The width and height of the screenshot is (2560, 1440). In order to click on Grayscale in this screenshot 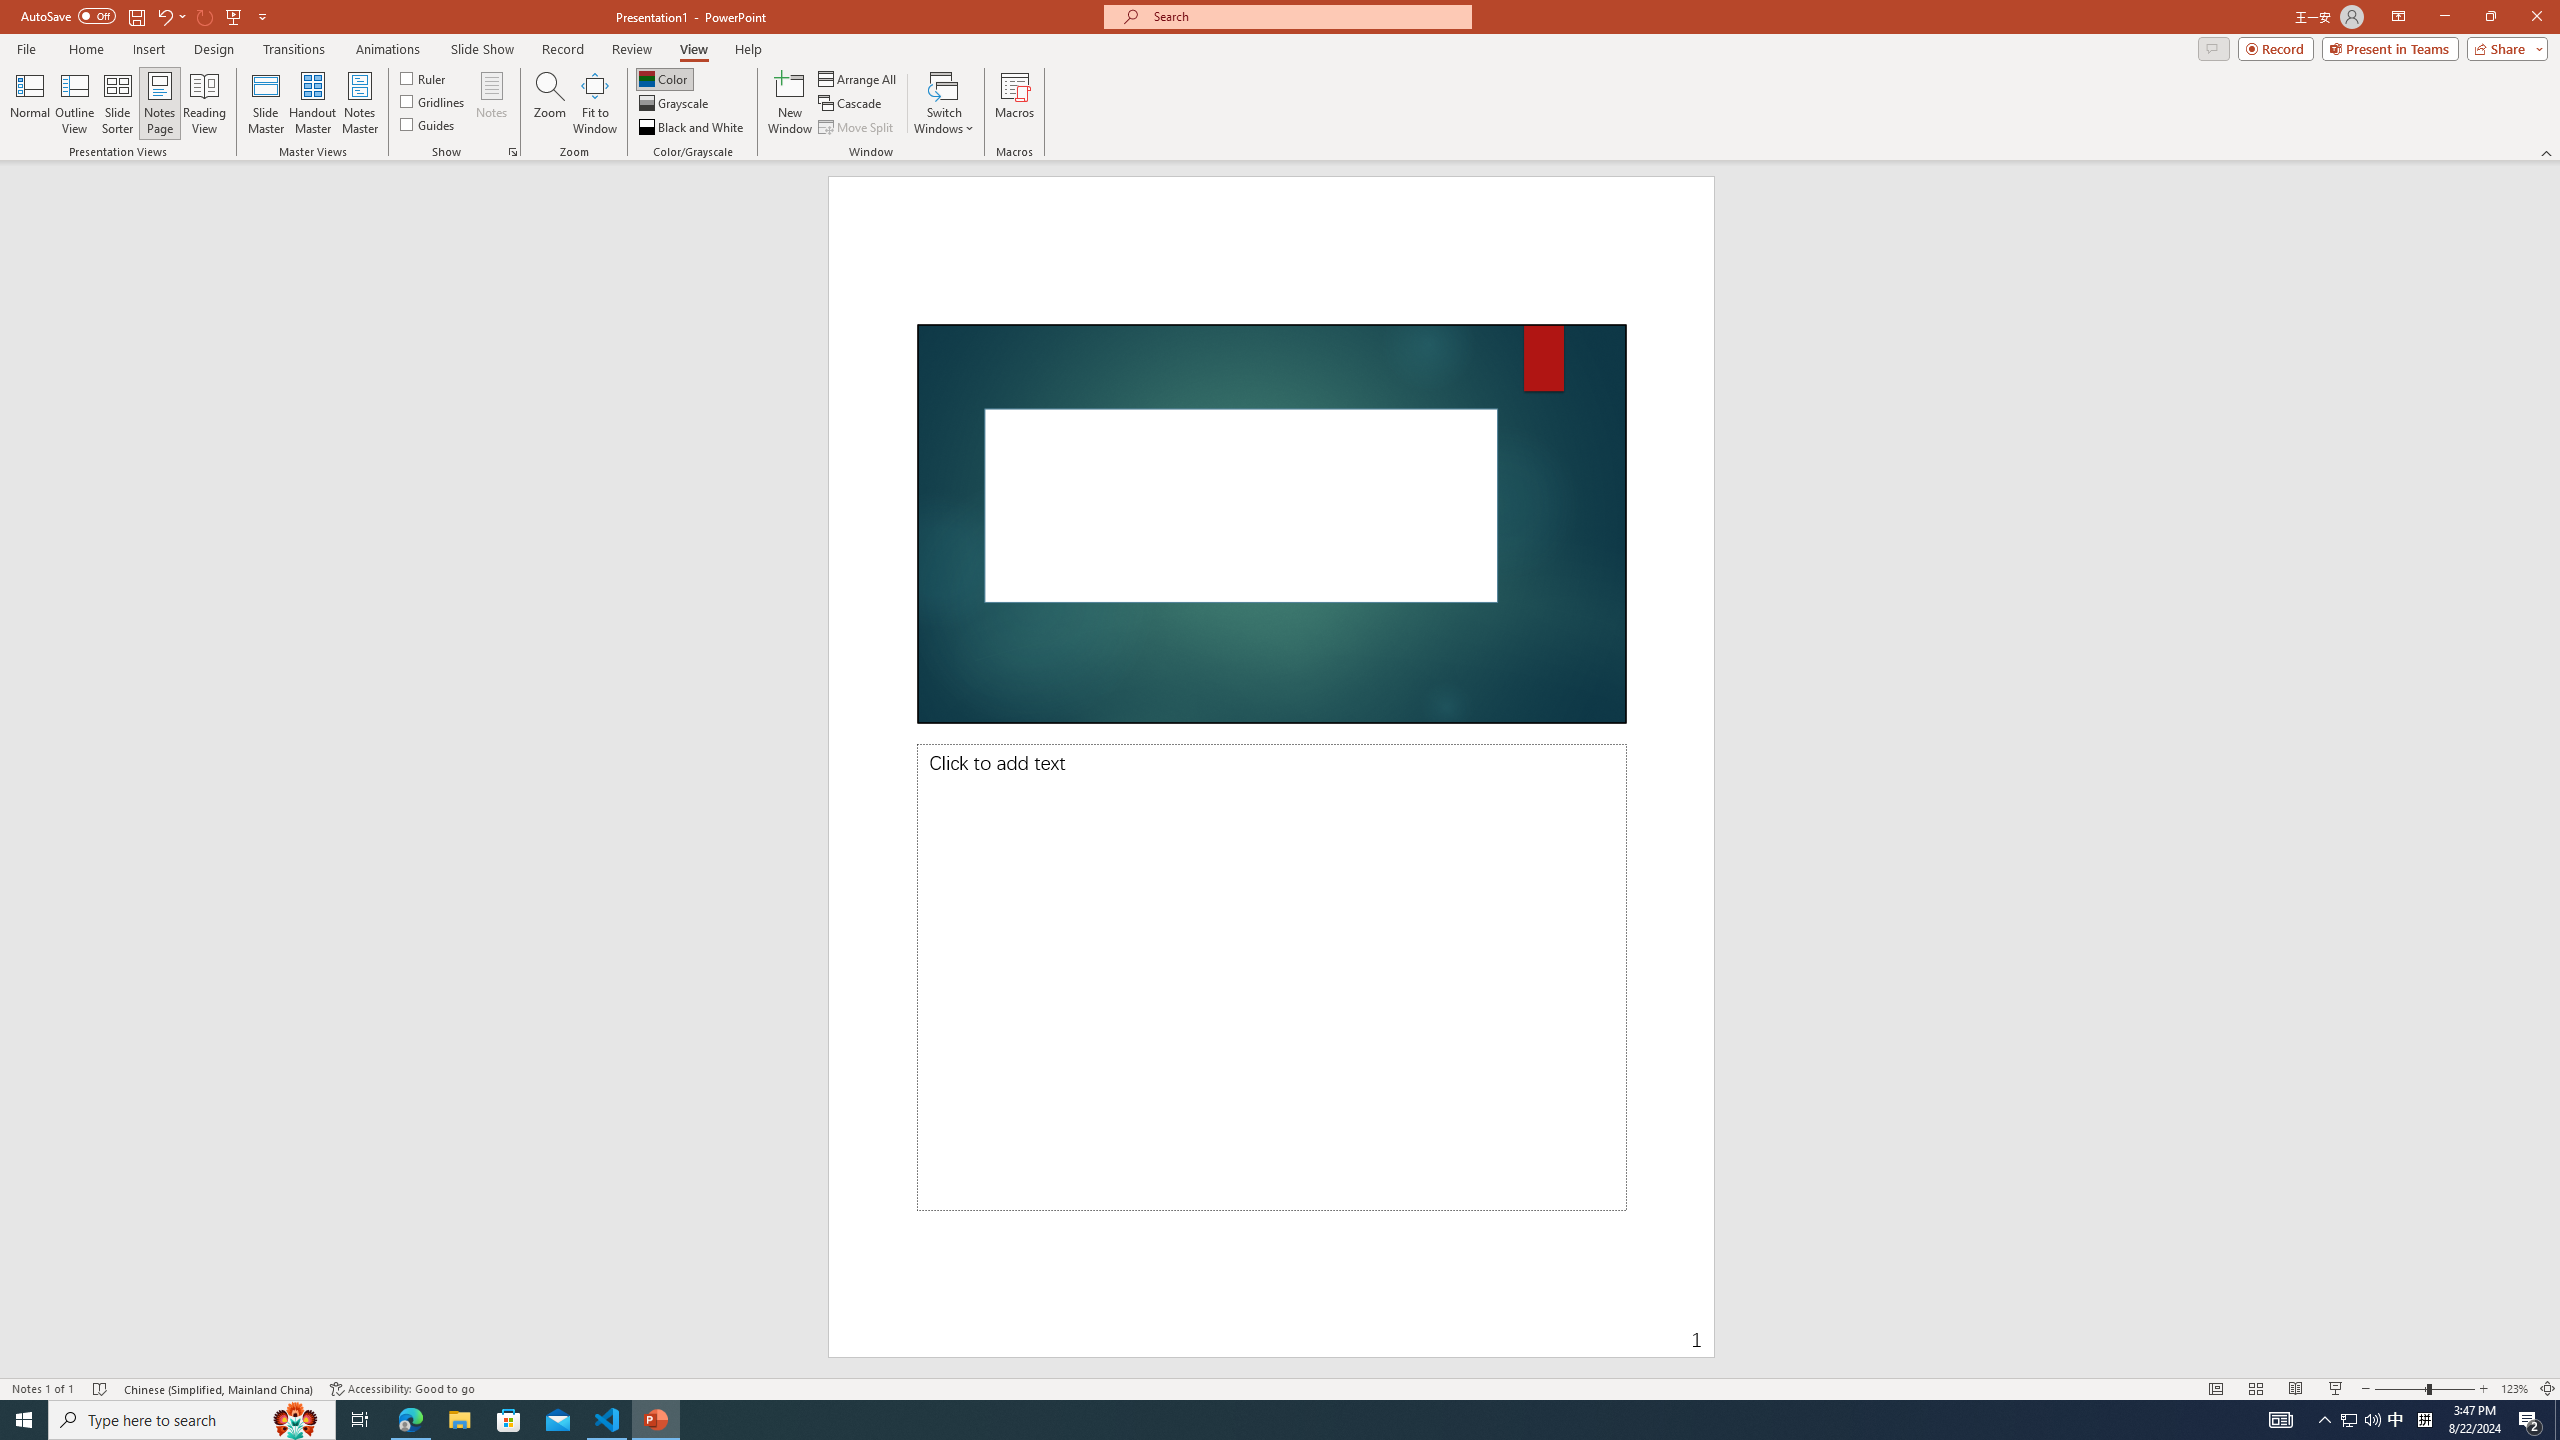, I will do `click(674, 104)`.